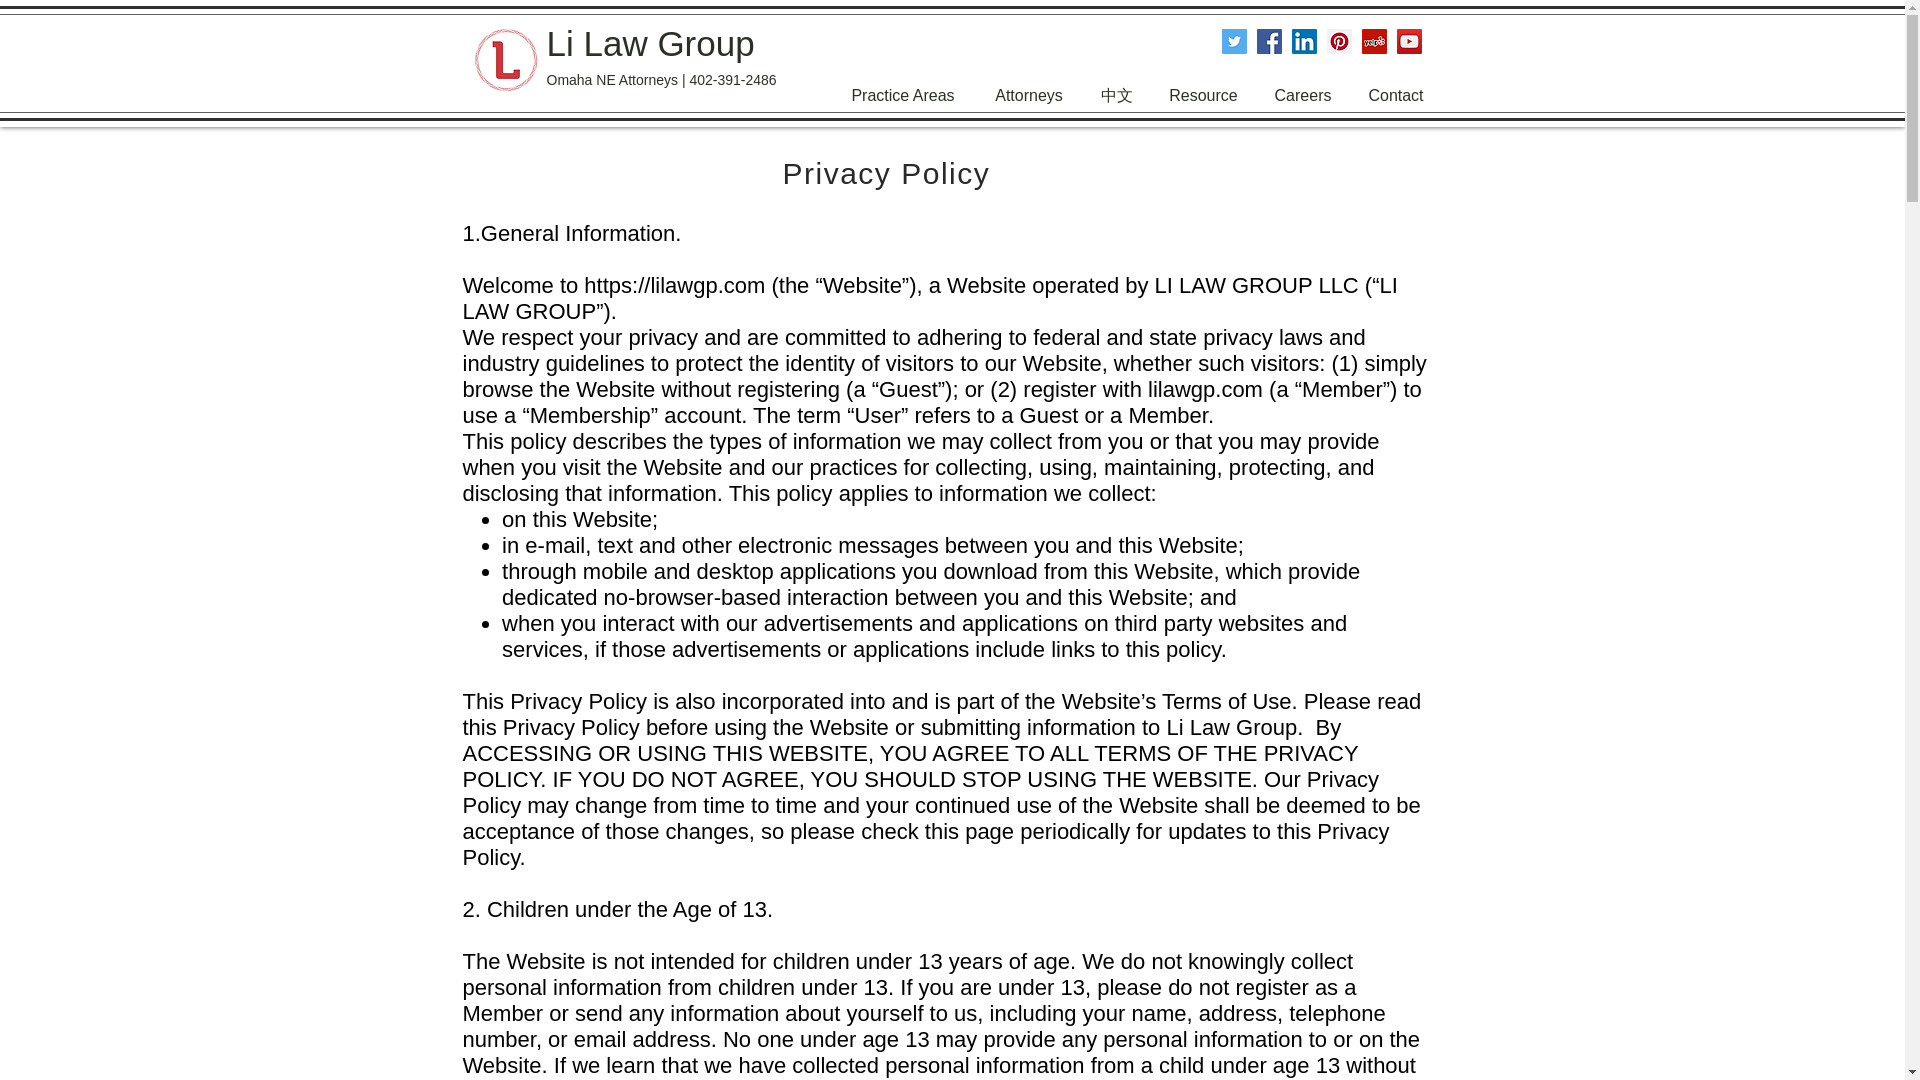 The width and height of the screenshot is (1920, 1080). Describe the element at coordinates (903, 96) in the screenshot. I see `Practice Areas` at that location.